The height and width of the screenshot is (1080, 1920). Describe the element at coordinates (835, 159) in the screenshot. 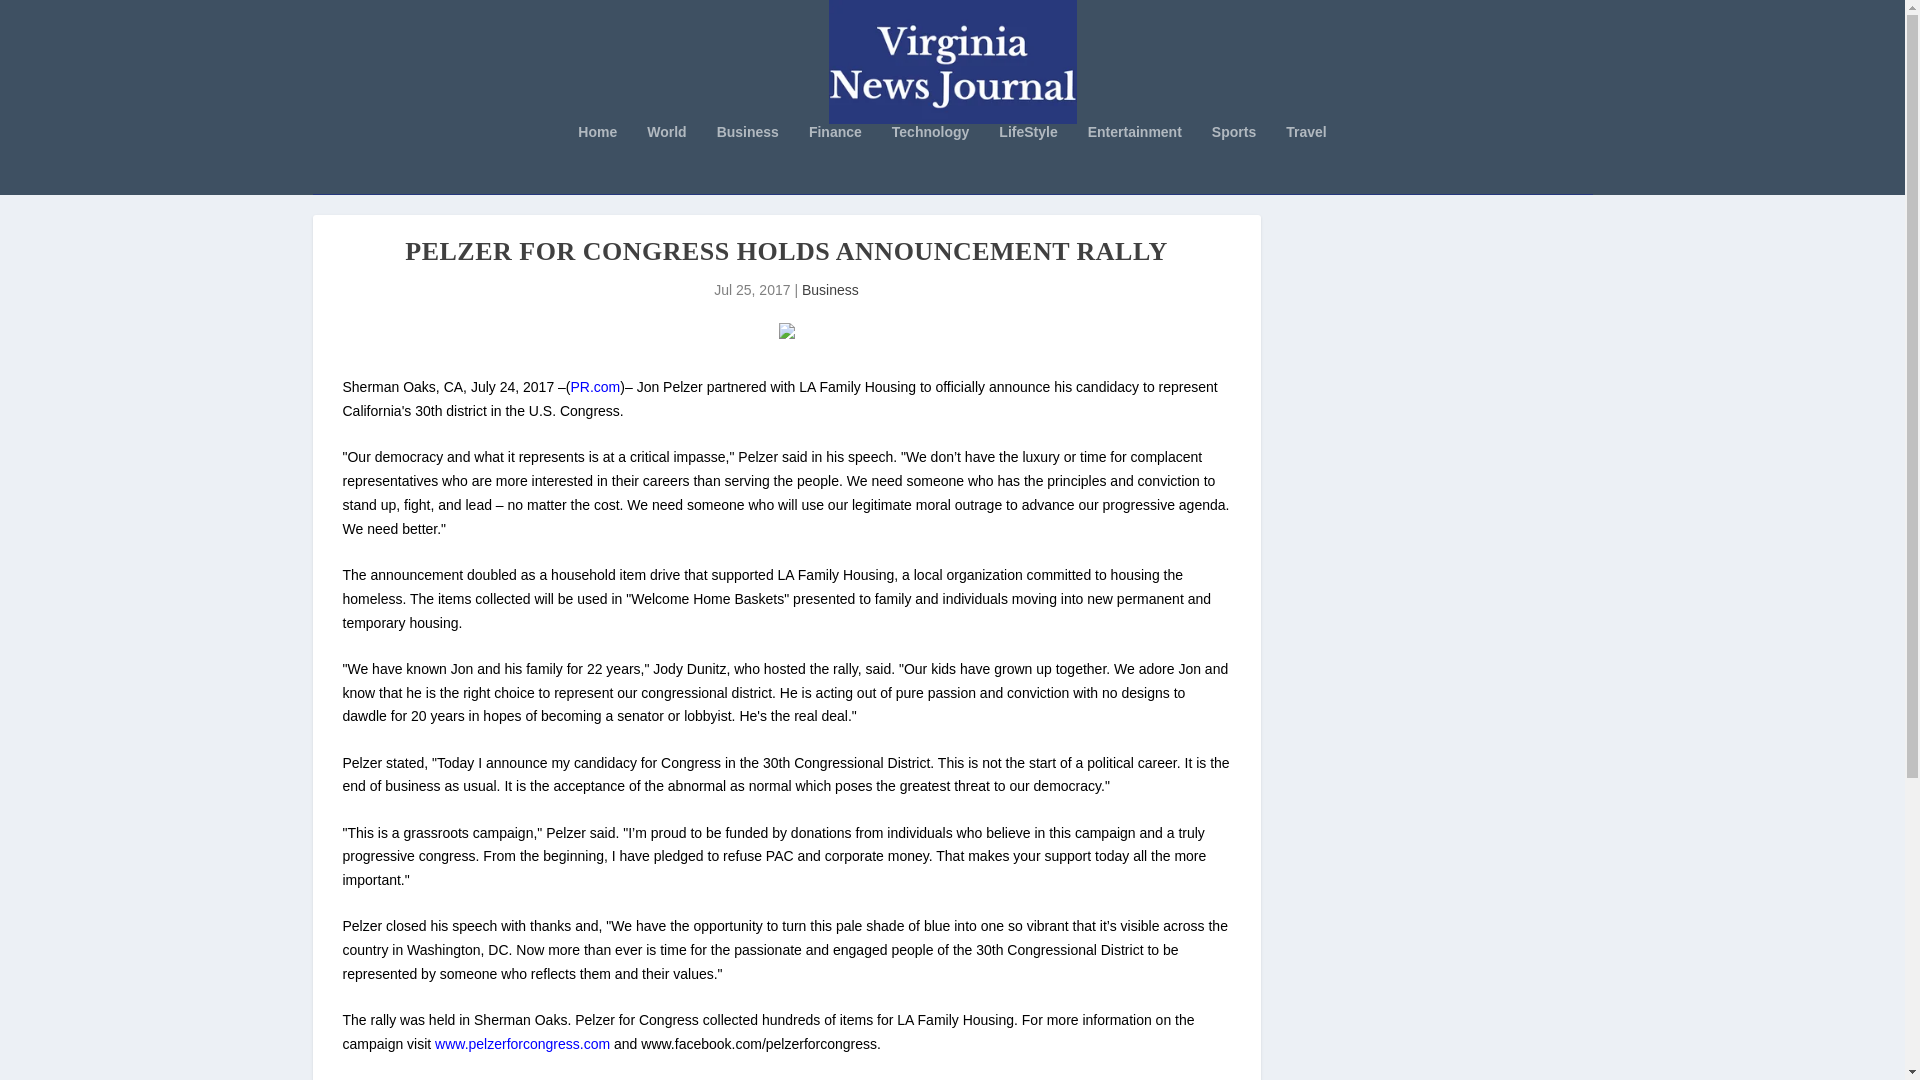

I see `Finance` at that location.